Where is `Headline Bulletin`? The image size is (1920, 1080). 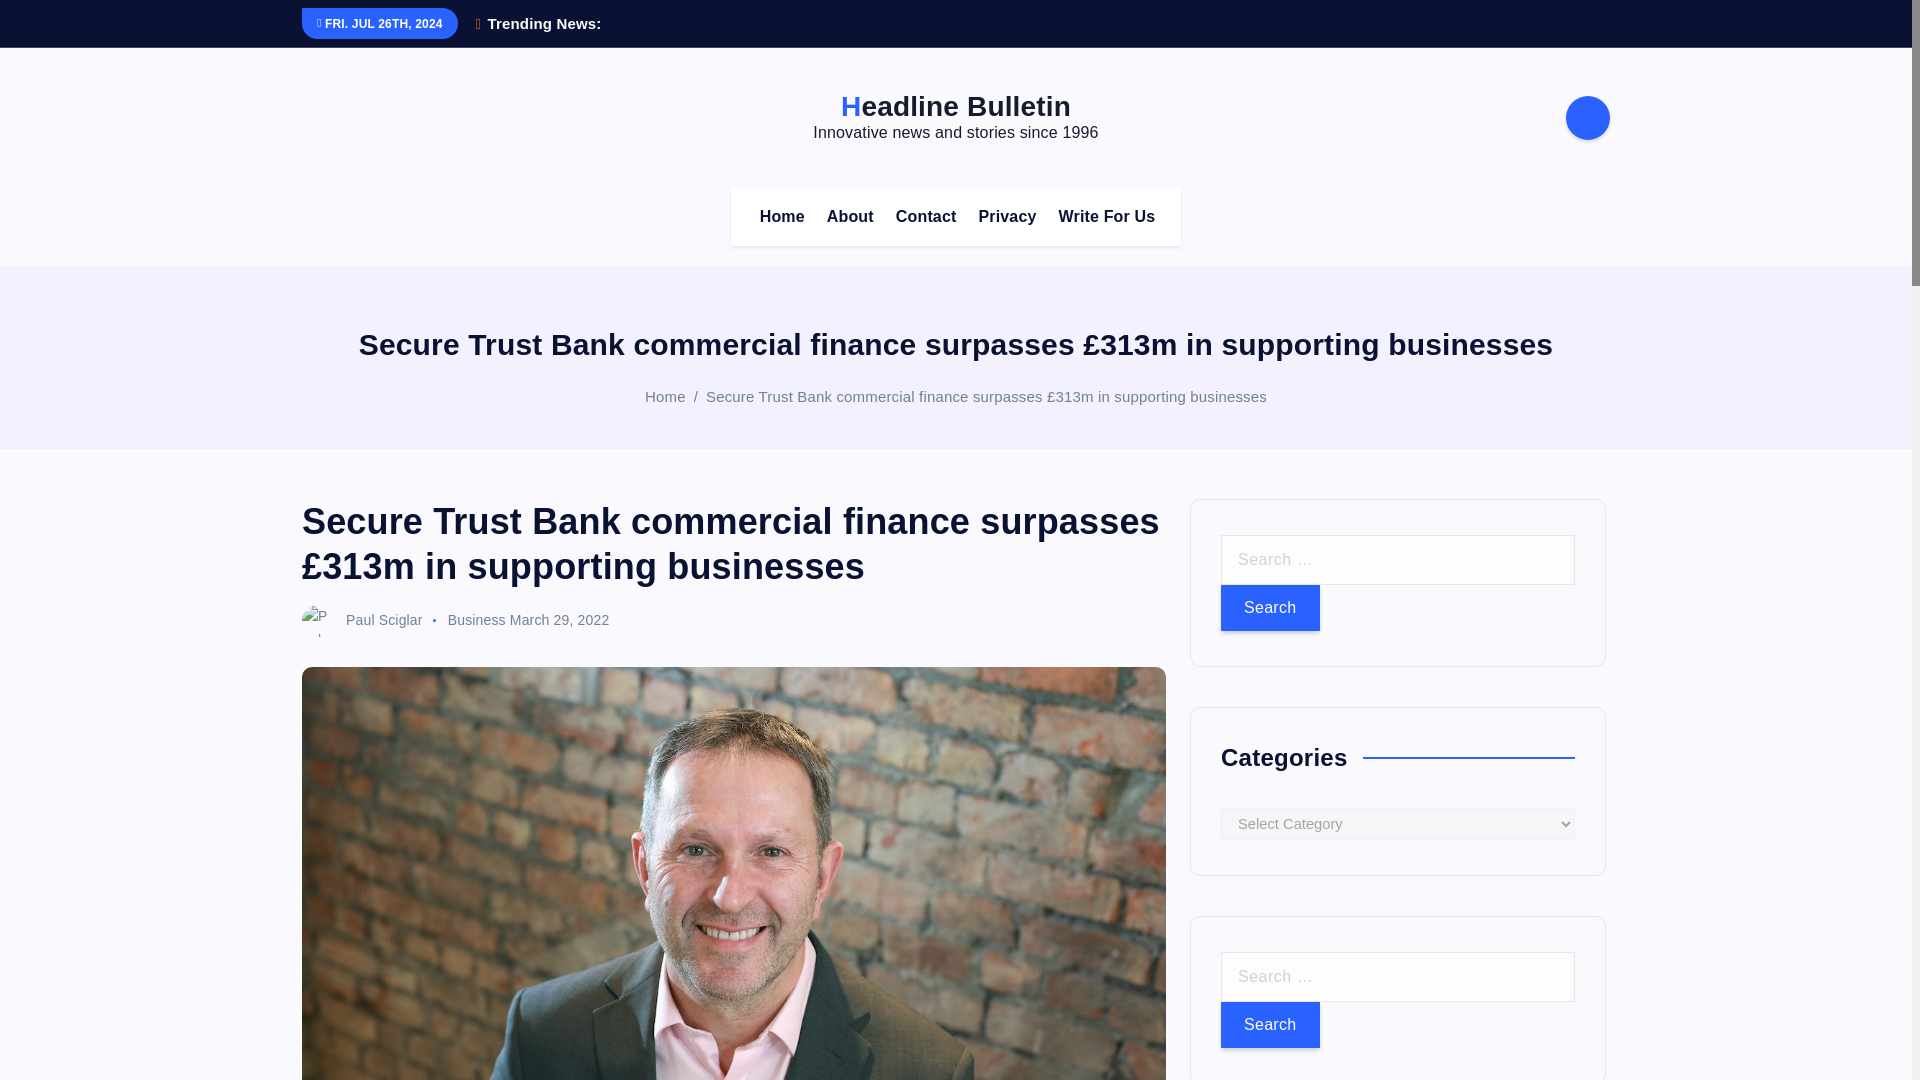
Headline Bulletin is located at coordinates (956, 106).